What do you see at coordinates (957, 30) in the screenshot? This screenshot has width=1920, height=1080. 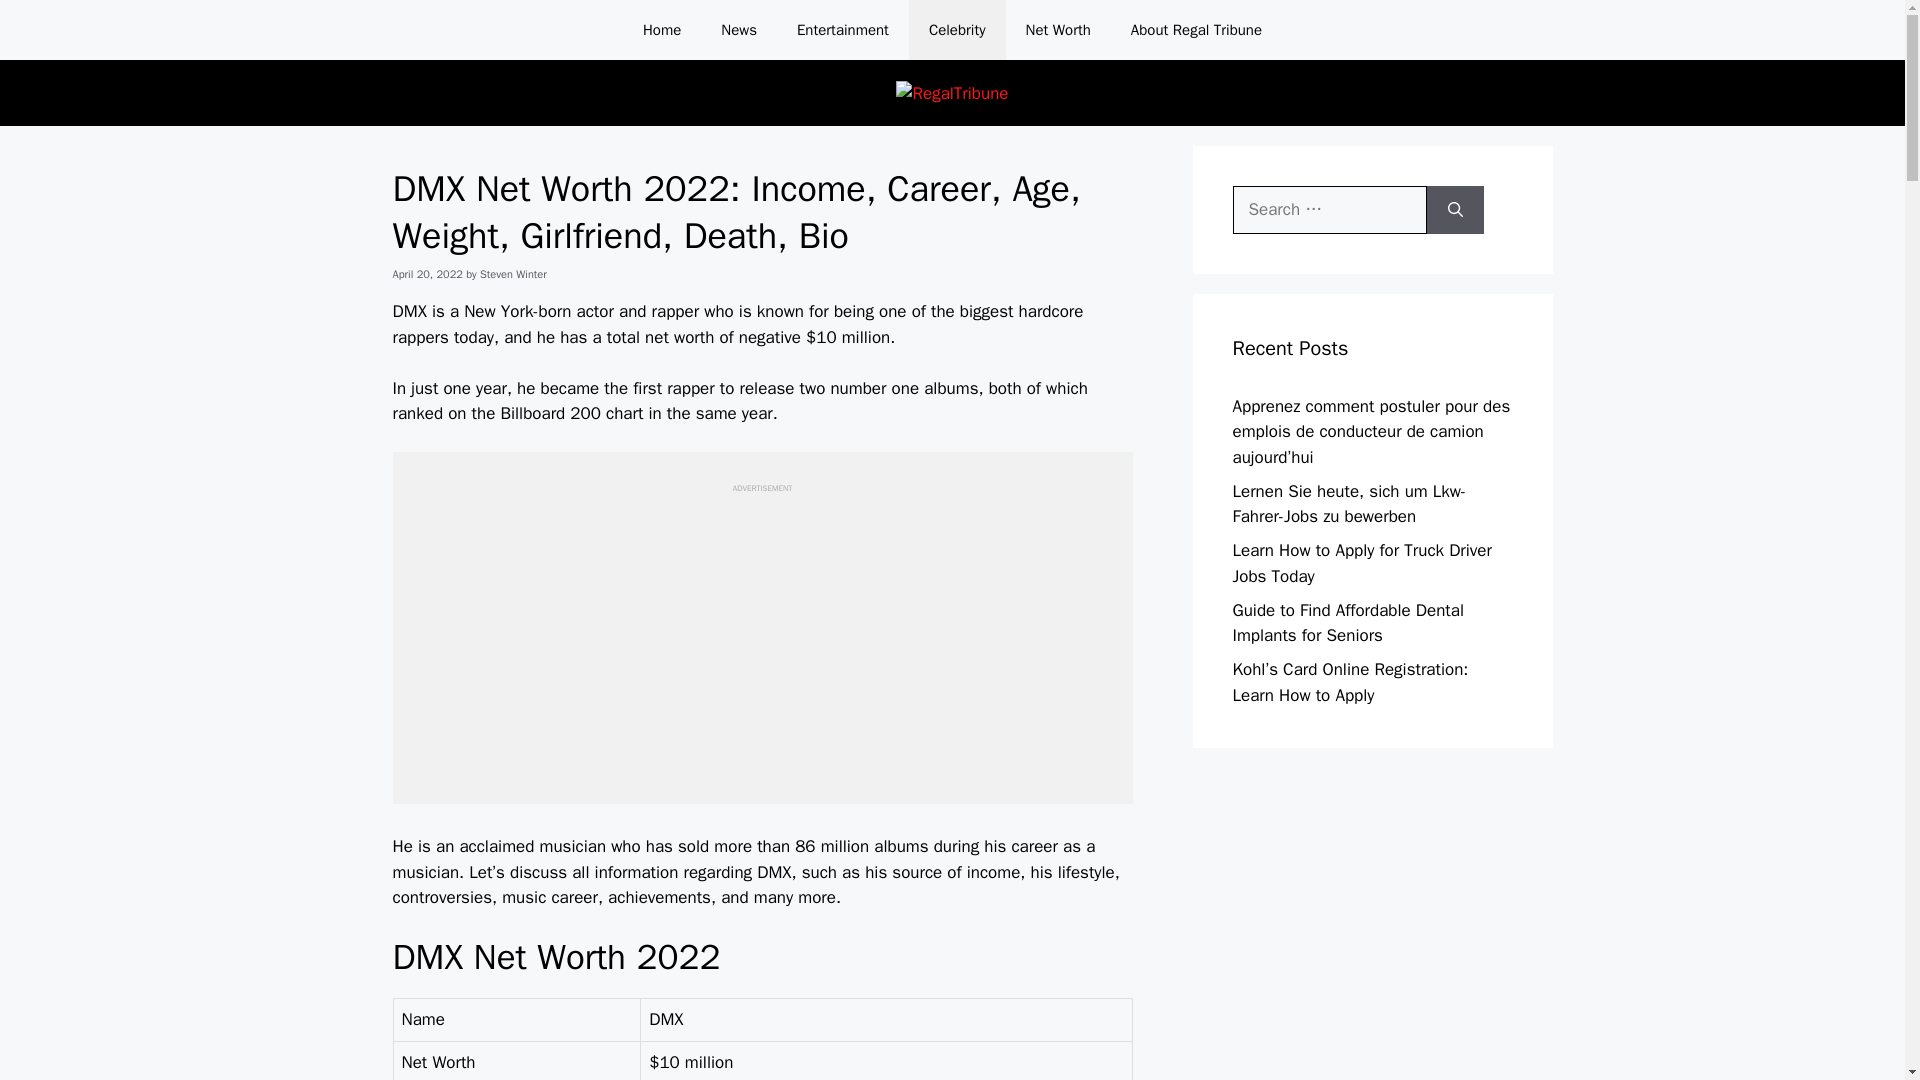 I see `Celebrity` at bounding box center [957, 30].